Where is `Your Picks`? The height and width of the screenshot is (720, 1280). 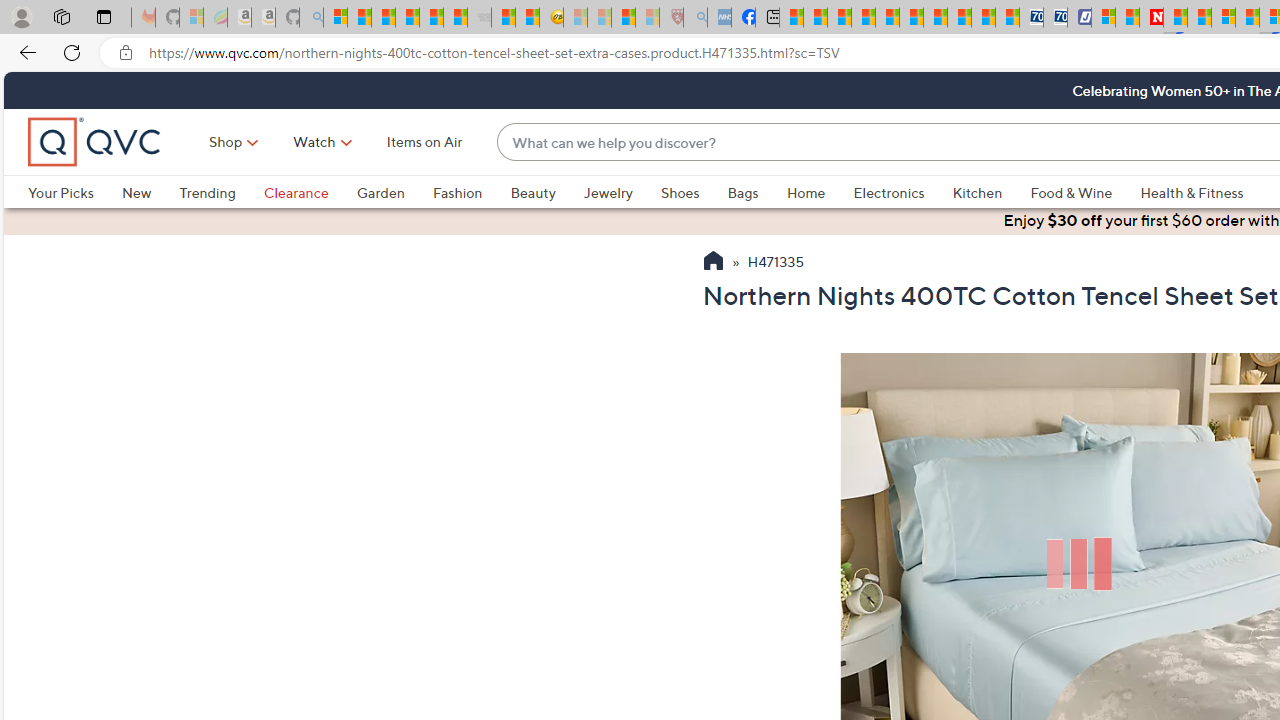
Your Picks is located at coordinates (74, 192).